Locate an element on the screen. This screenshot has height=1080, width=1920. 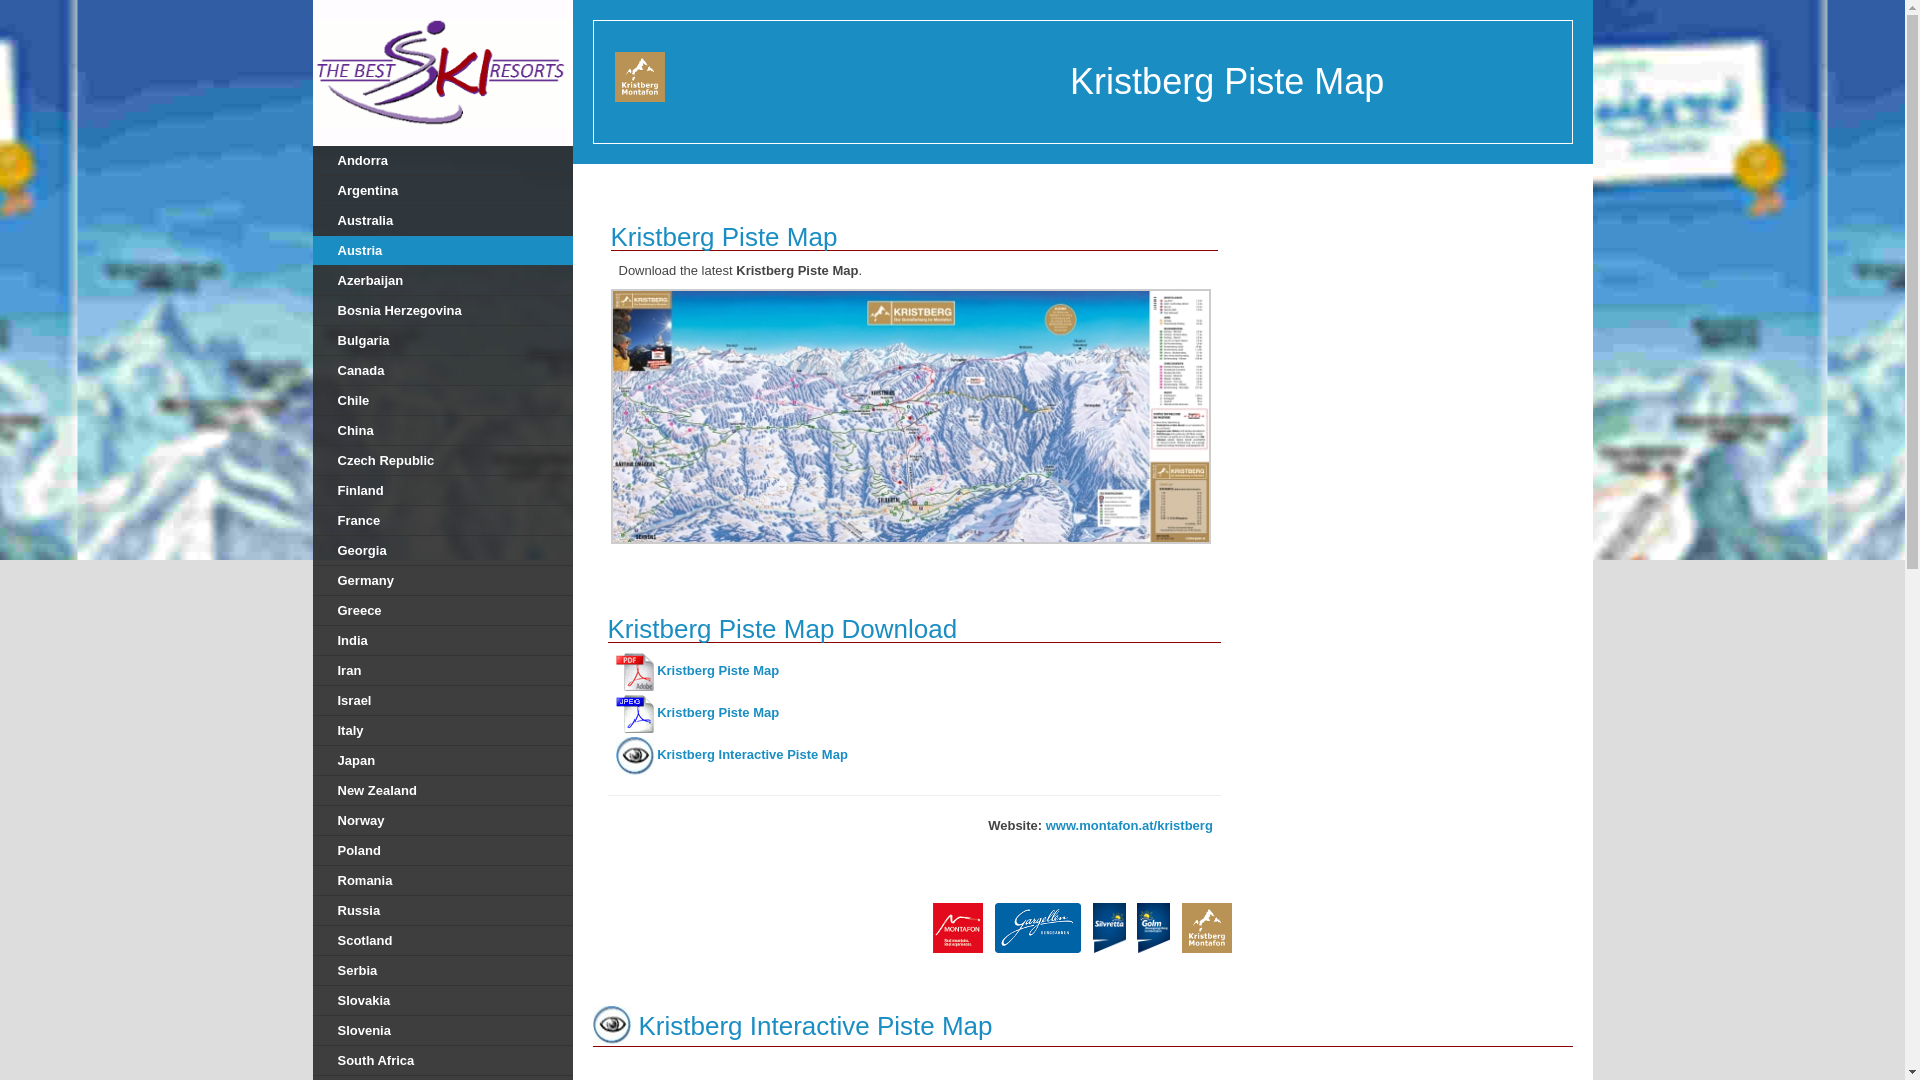
Canada is located at coordinates (442, 370).